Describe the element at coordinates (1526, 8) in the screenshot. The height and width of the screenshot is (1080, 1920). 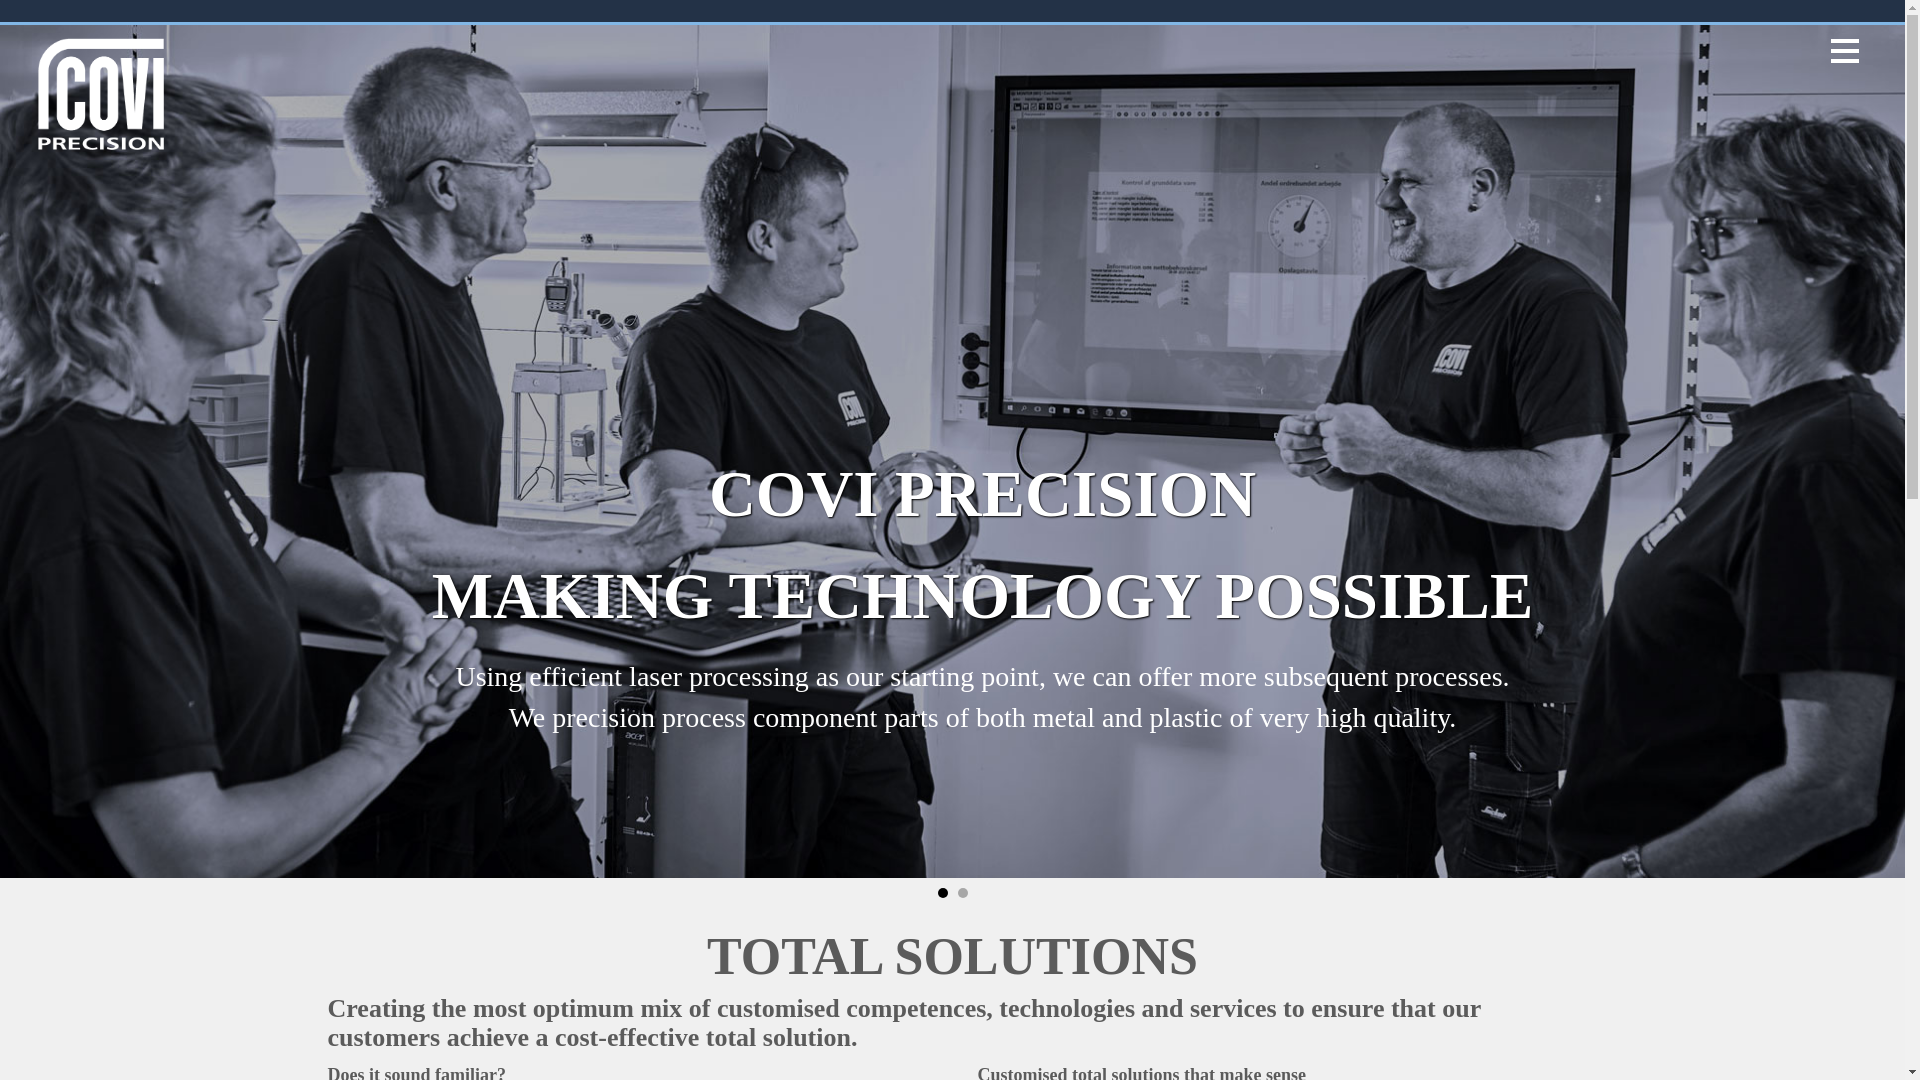
I see `CONTACT` at that location.